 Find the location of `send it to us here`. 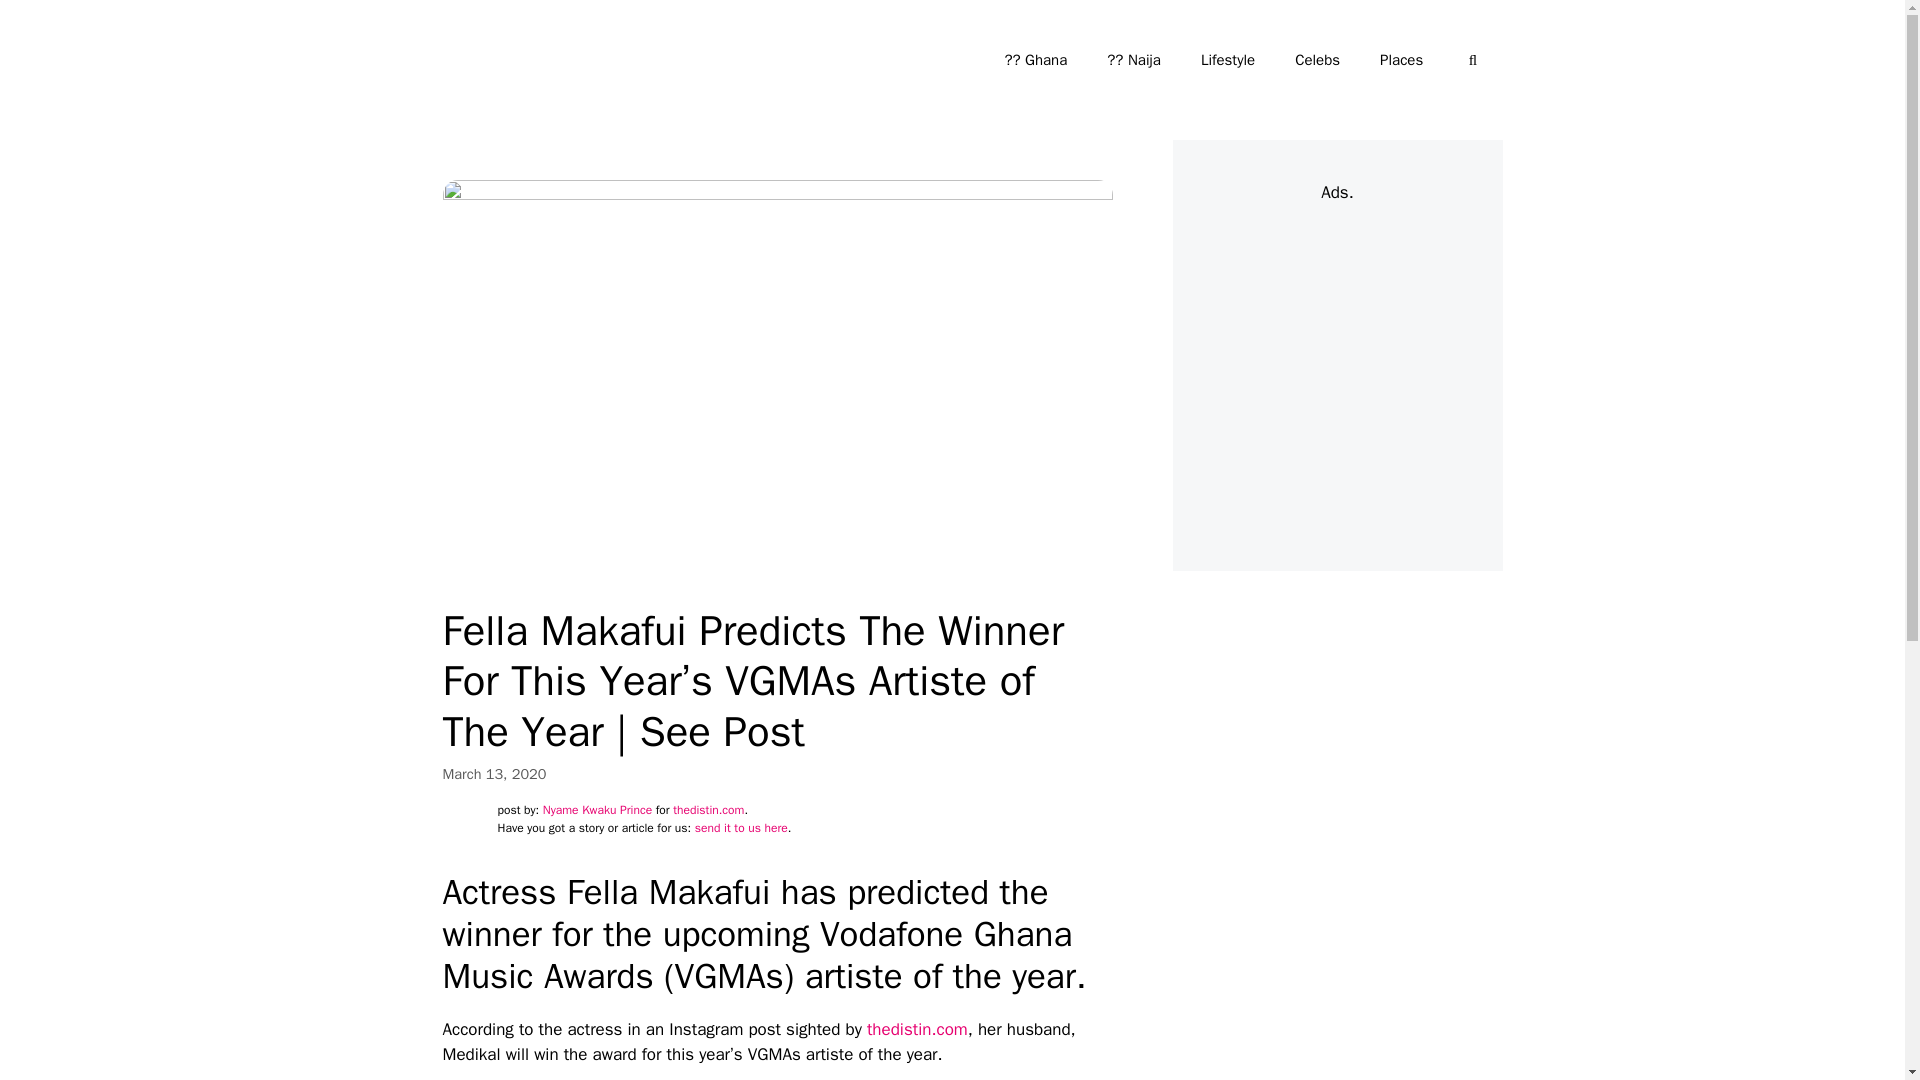

send it to us here is located at coordinates (741, 827).